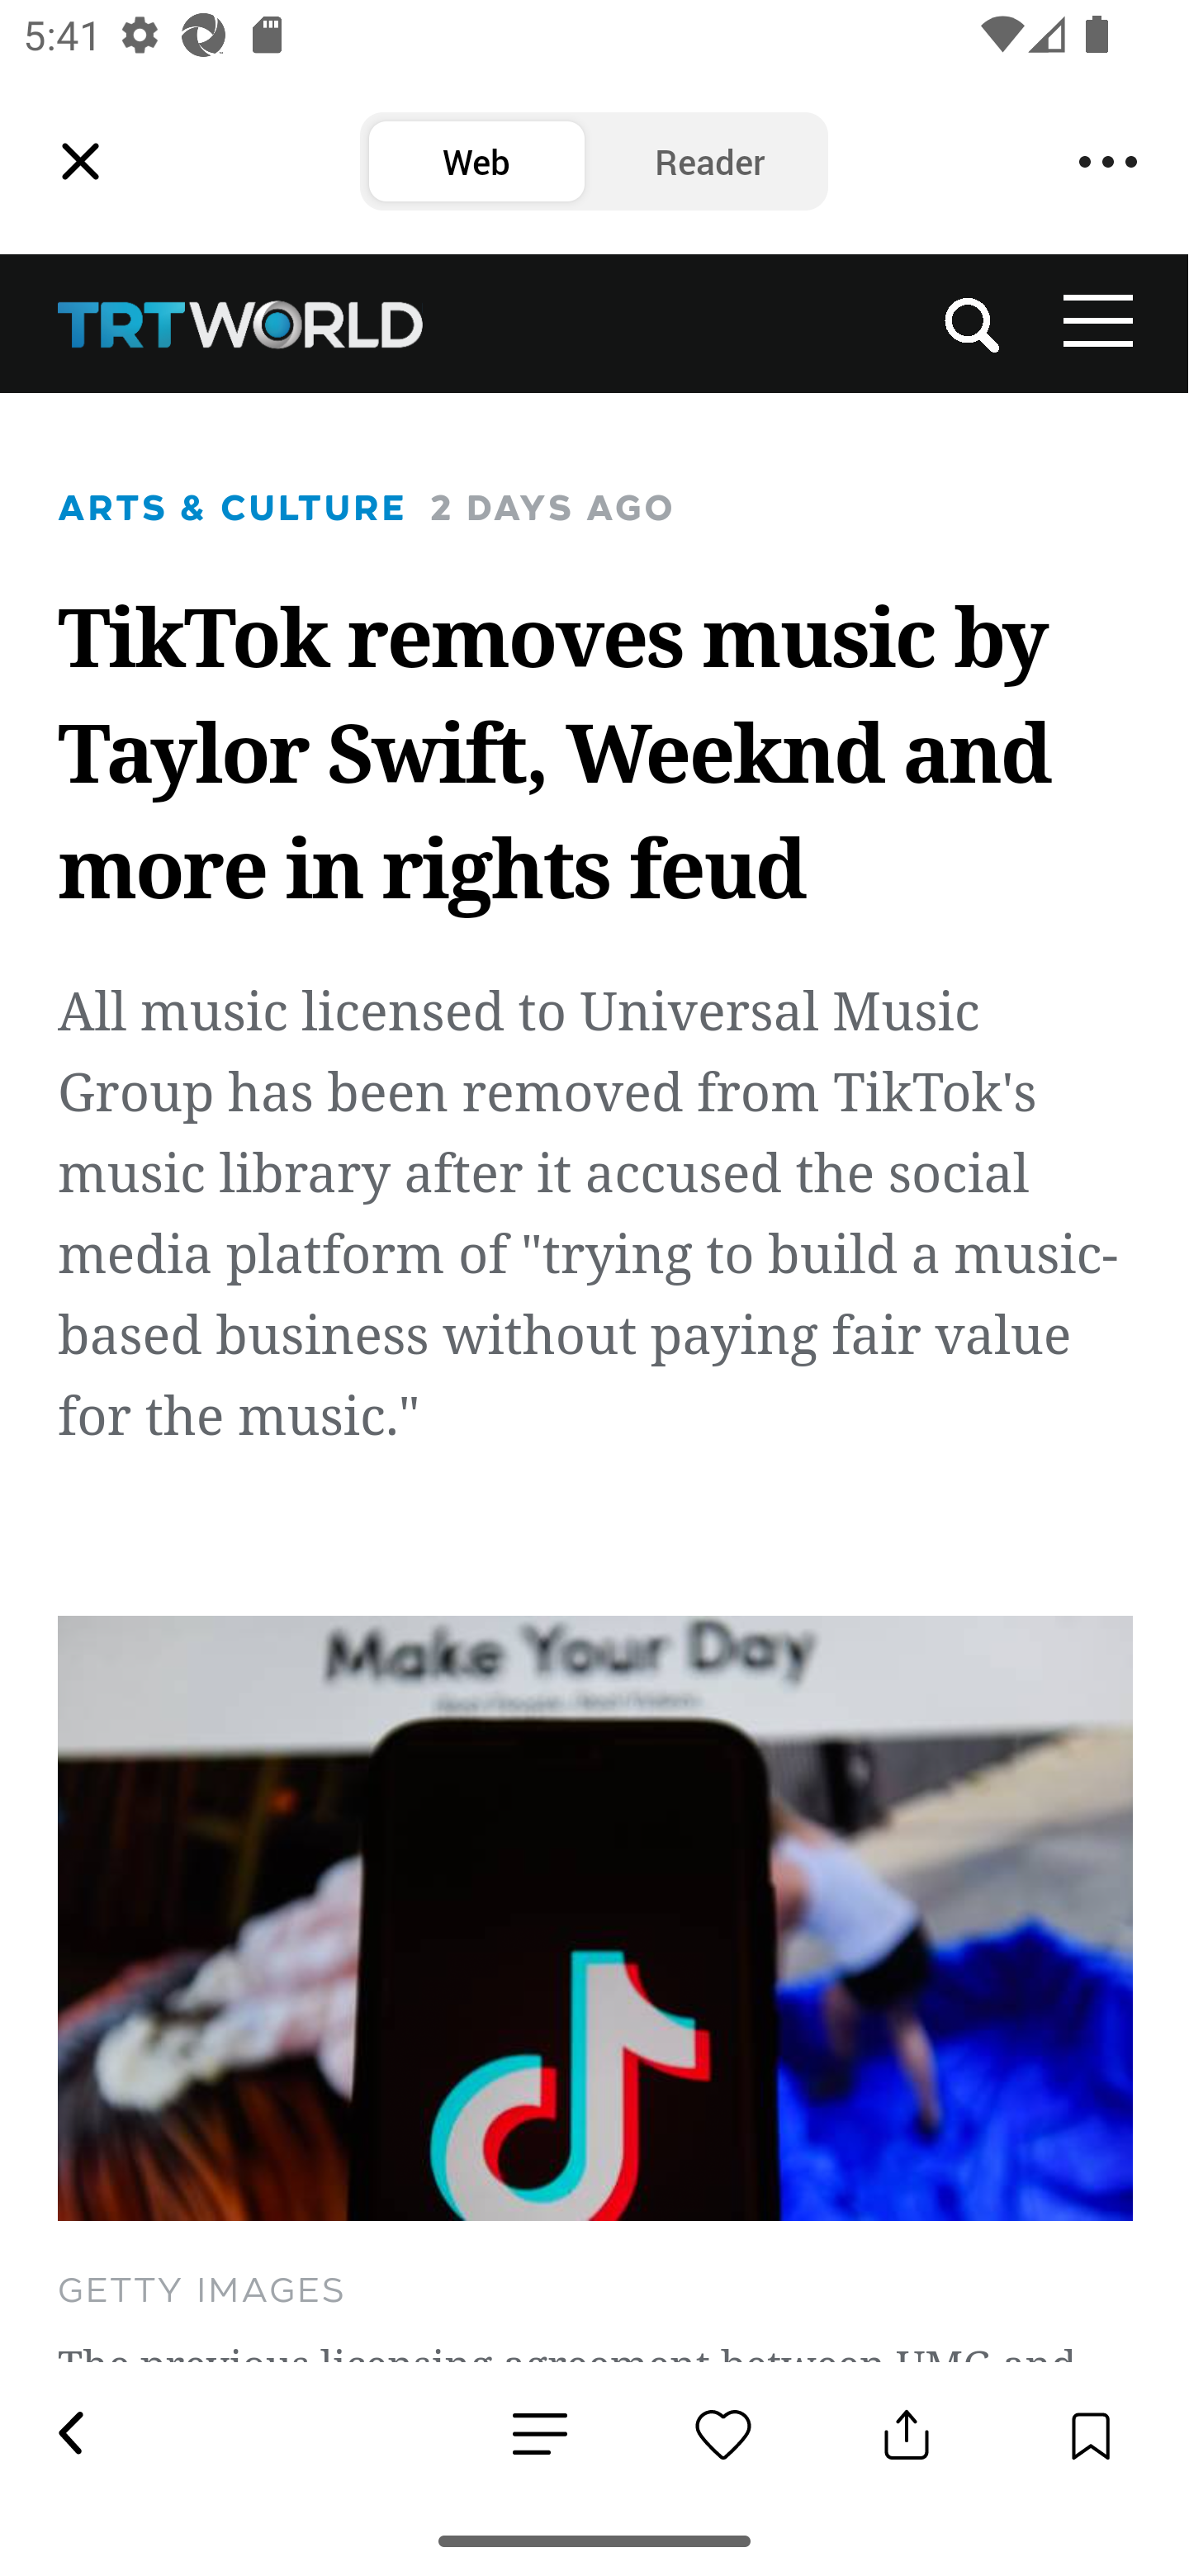 This screenshot has width=1189, height=2576. I want to click on News Detail Emotion, so click(723, 2434).